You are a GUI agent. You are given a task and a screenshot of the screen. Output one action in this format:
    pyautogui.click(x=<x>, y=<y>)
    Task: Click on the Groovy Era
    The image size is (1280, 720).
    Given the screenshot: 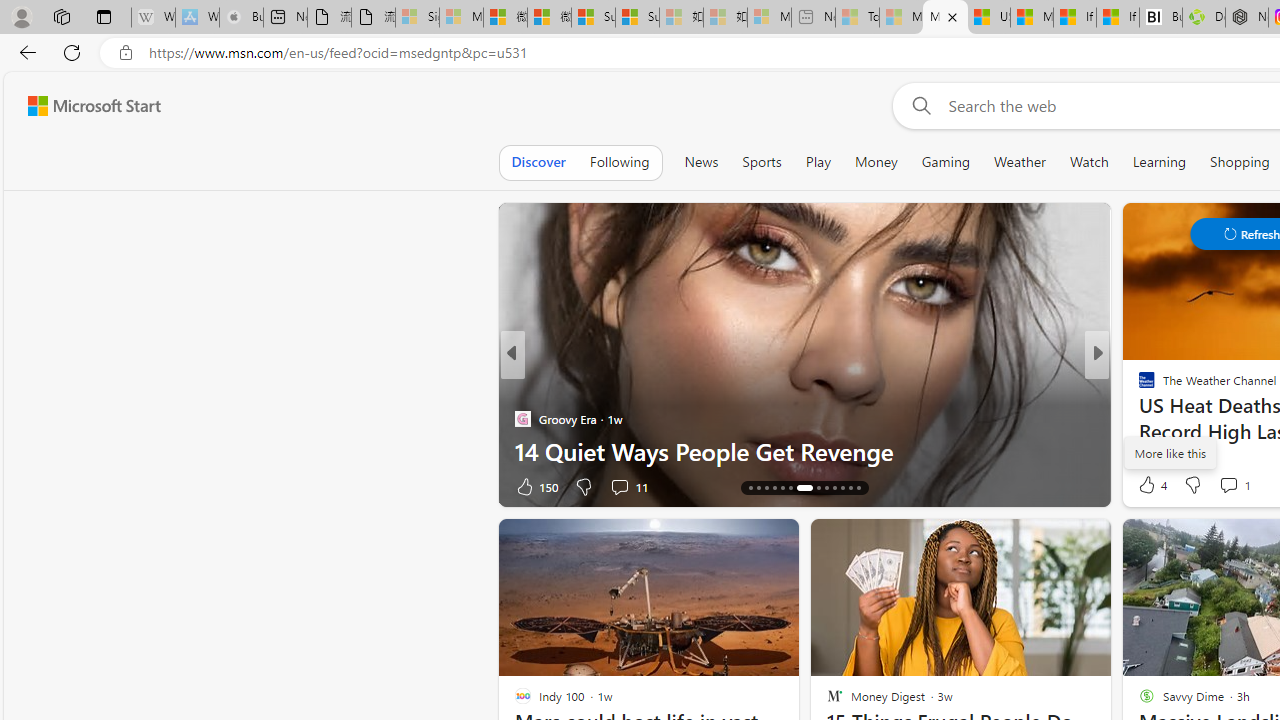 What is the action you would take?
    pyautogui.click(x=522, y=418)
    